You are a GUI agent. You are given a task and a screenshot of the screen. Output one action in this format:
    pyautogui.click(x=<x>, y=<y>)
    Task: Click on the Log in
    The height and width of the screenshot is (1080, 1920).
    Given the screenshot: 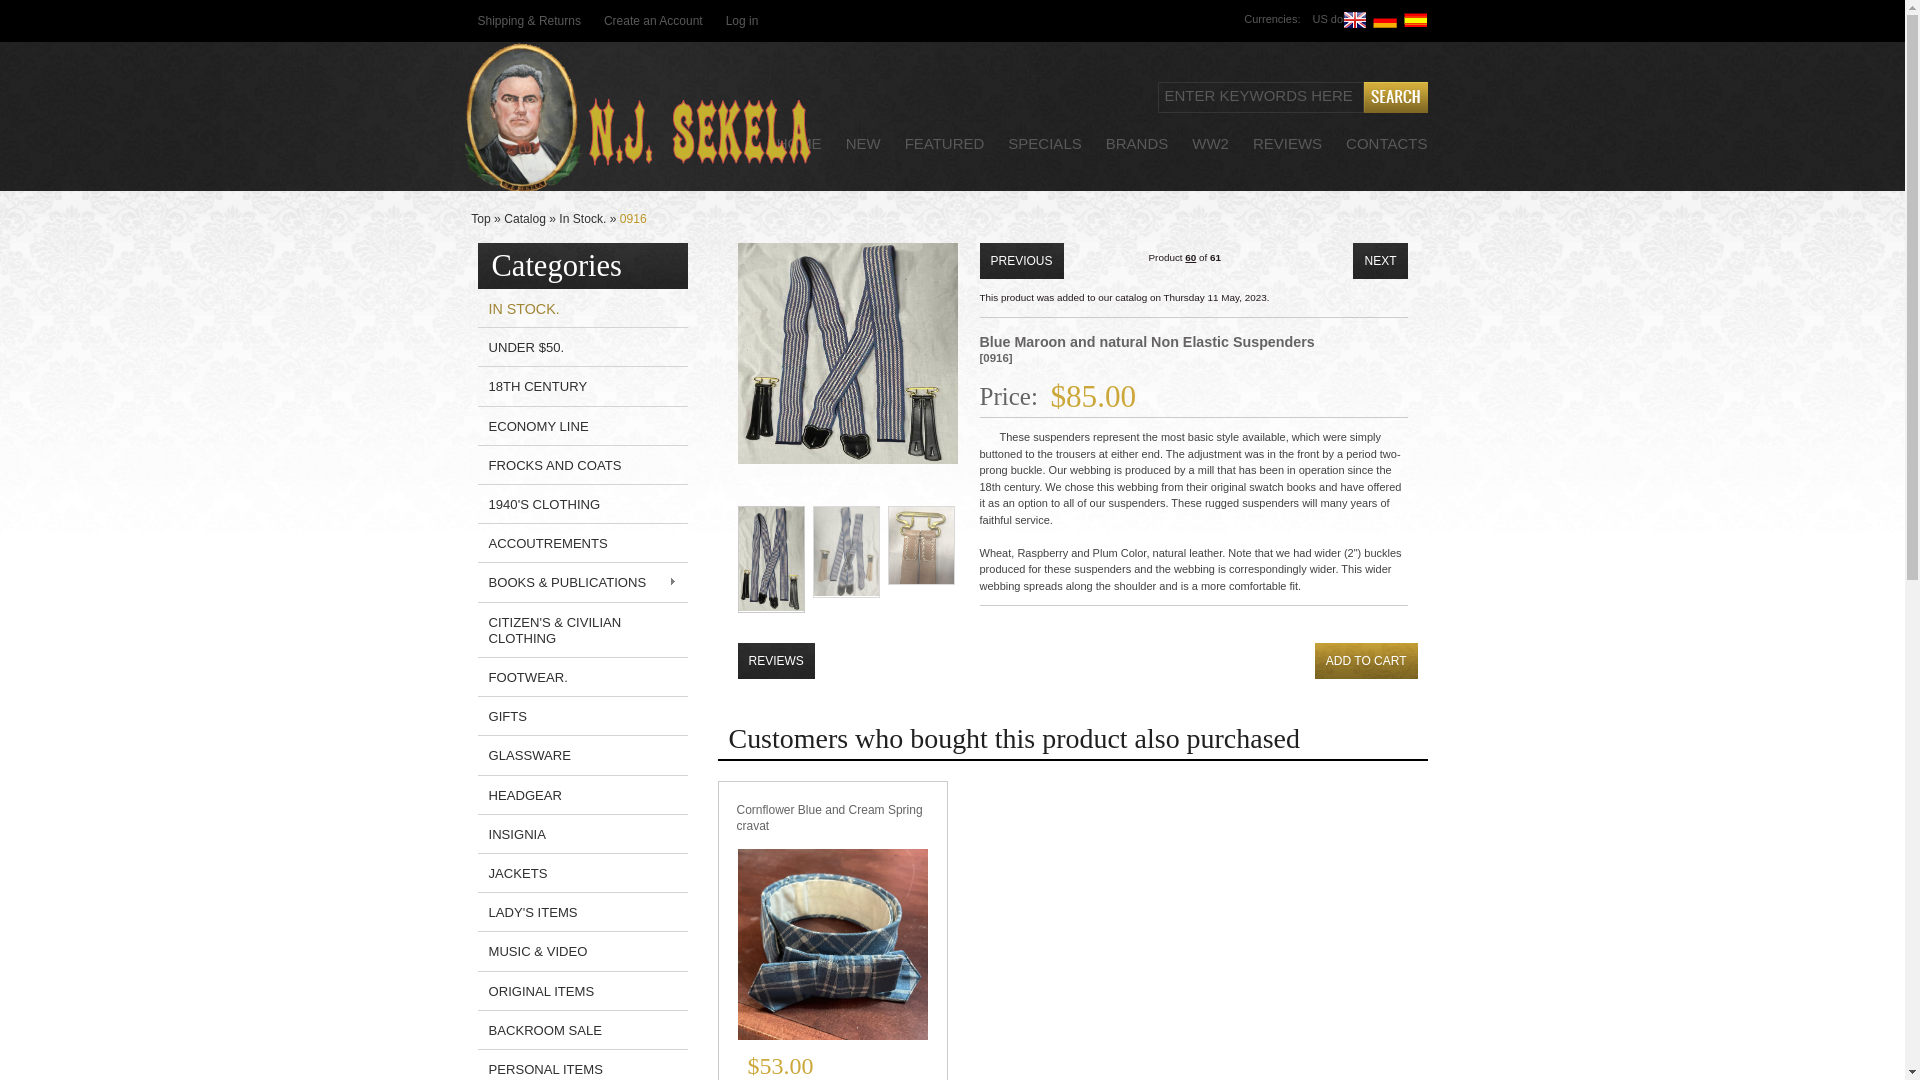 What is the action you would take?
    pyautogui.click(x=742, y=22)
    